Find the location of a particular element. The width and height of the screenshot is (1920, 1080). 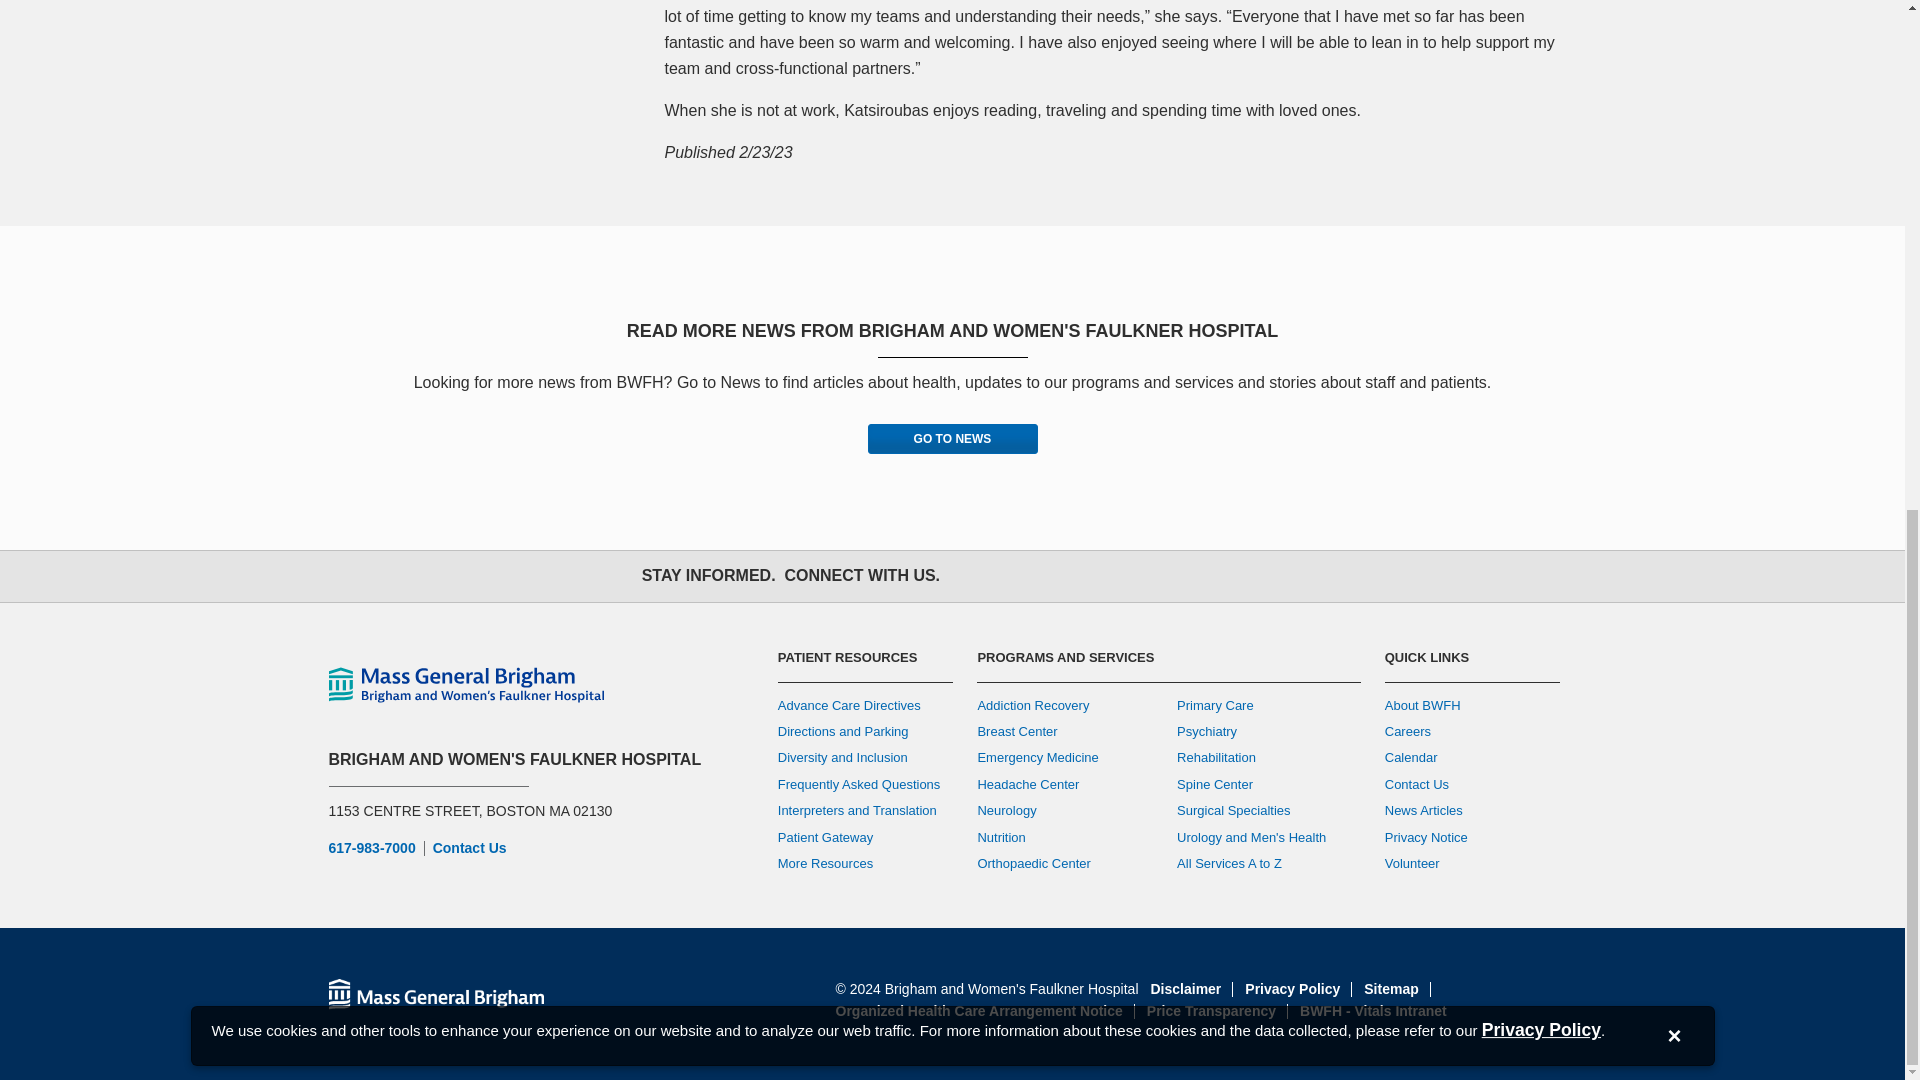

Instagram is located at coordinates (1062, 576).